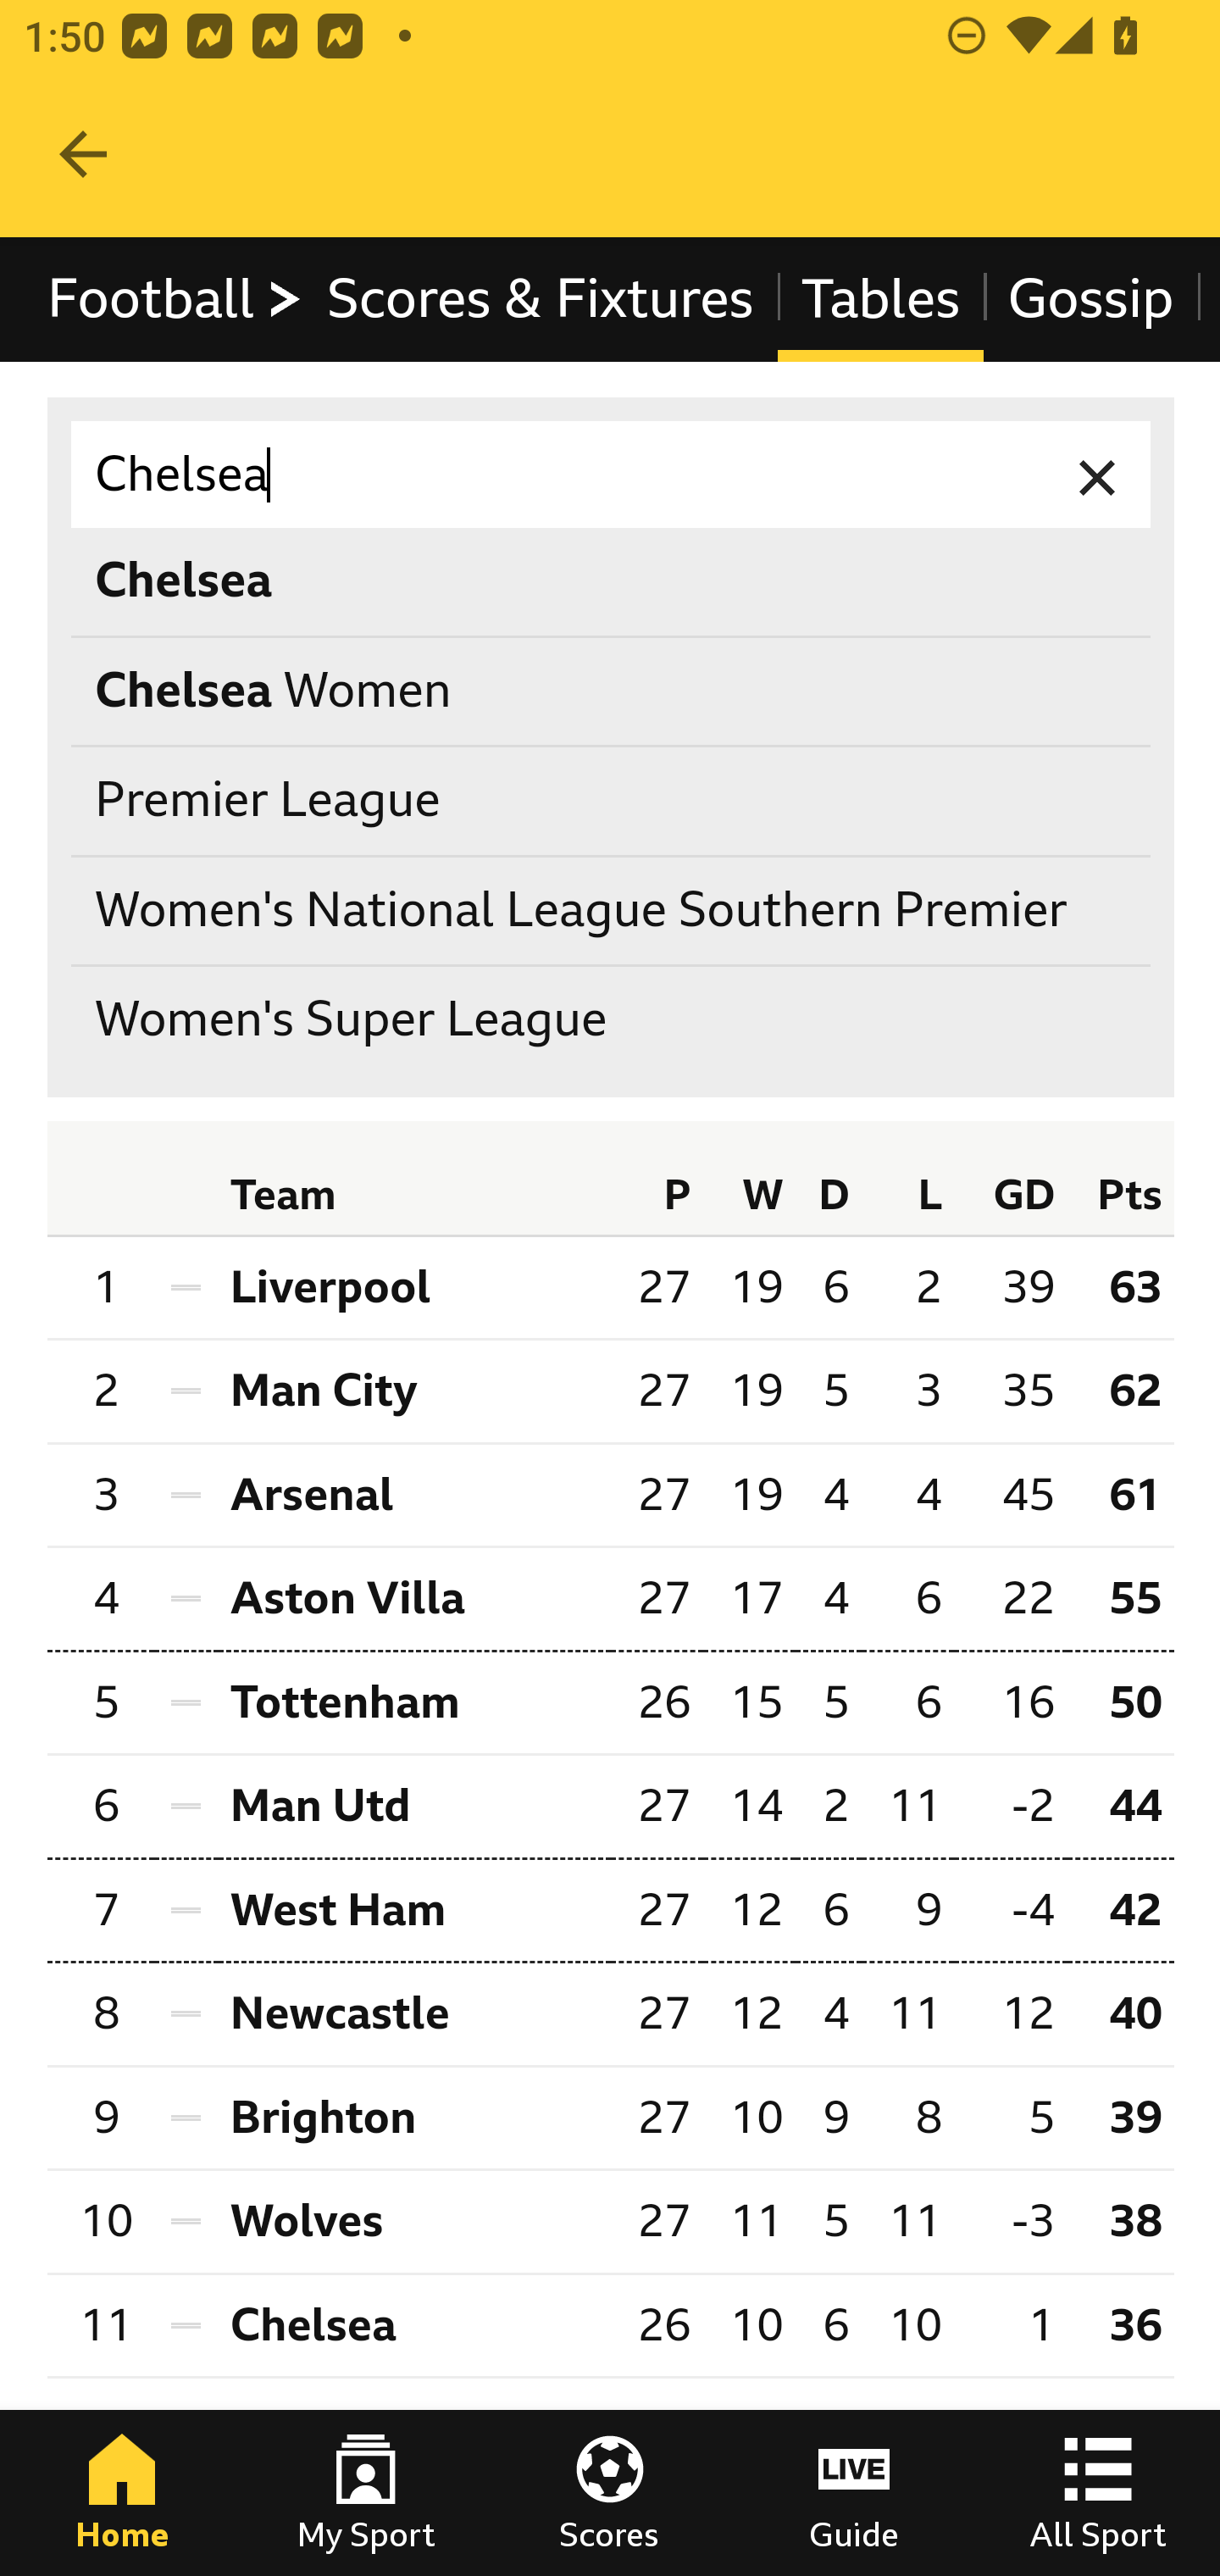 The width and height of the screenshot is (1220, 2576). I want to click on Chelsea, so click(612, 475).